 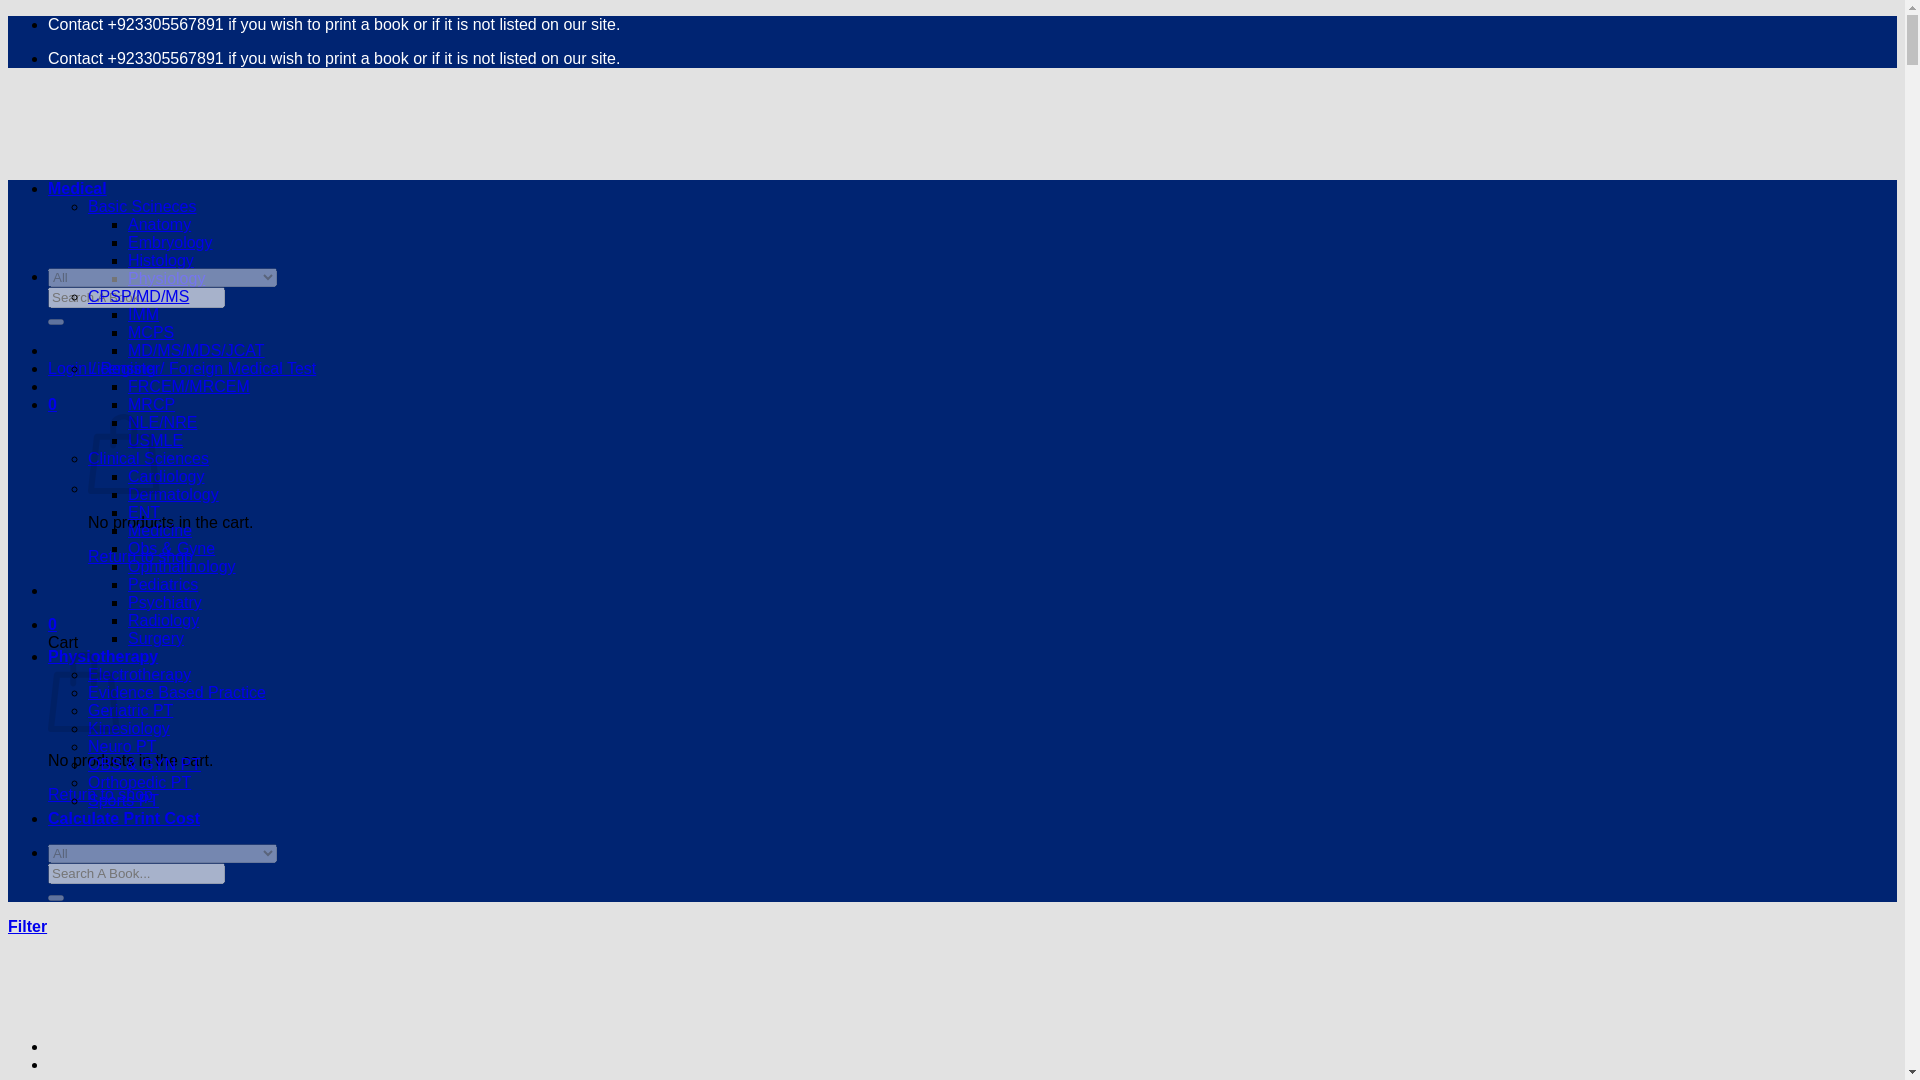 I want to click on Surgery, so click(x=156, y=638).